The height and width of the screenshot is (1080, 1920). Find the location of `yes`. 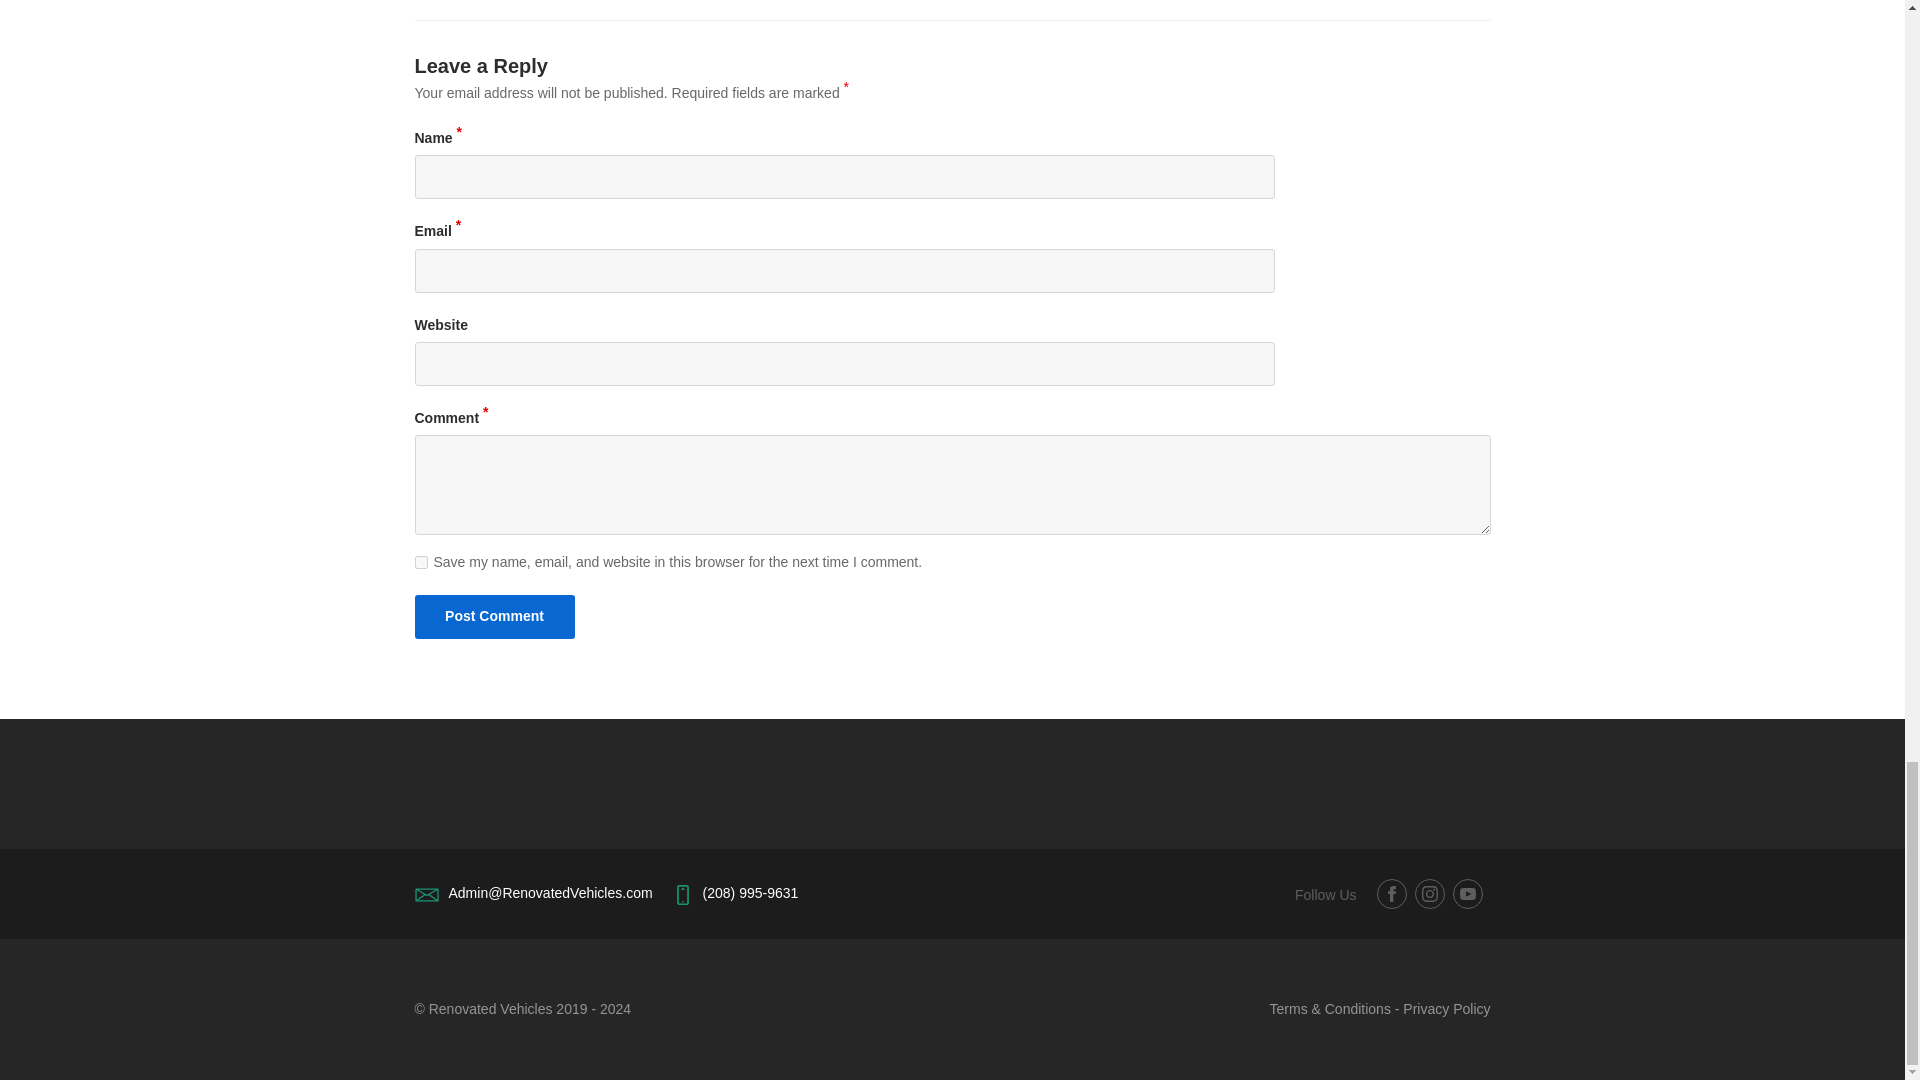

yes is located at coordinates (420, 562).